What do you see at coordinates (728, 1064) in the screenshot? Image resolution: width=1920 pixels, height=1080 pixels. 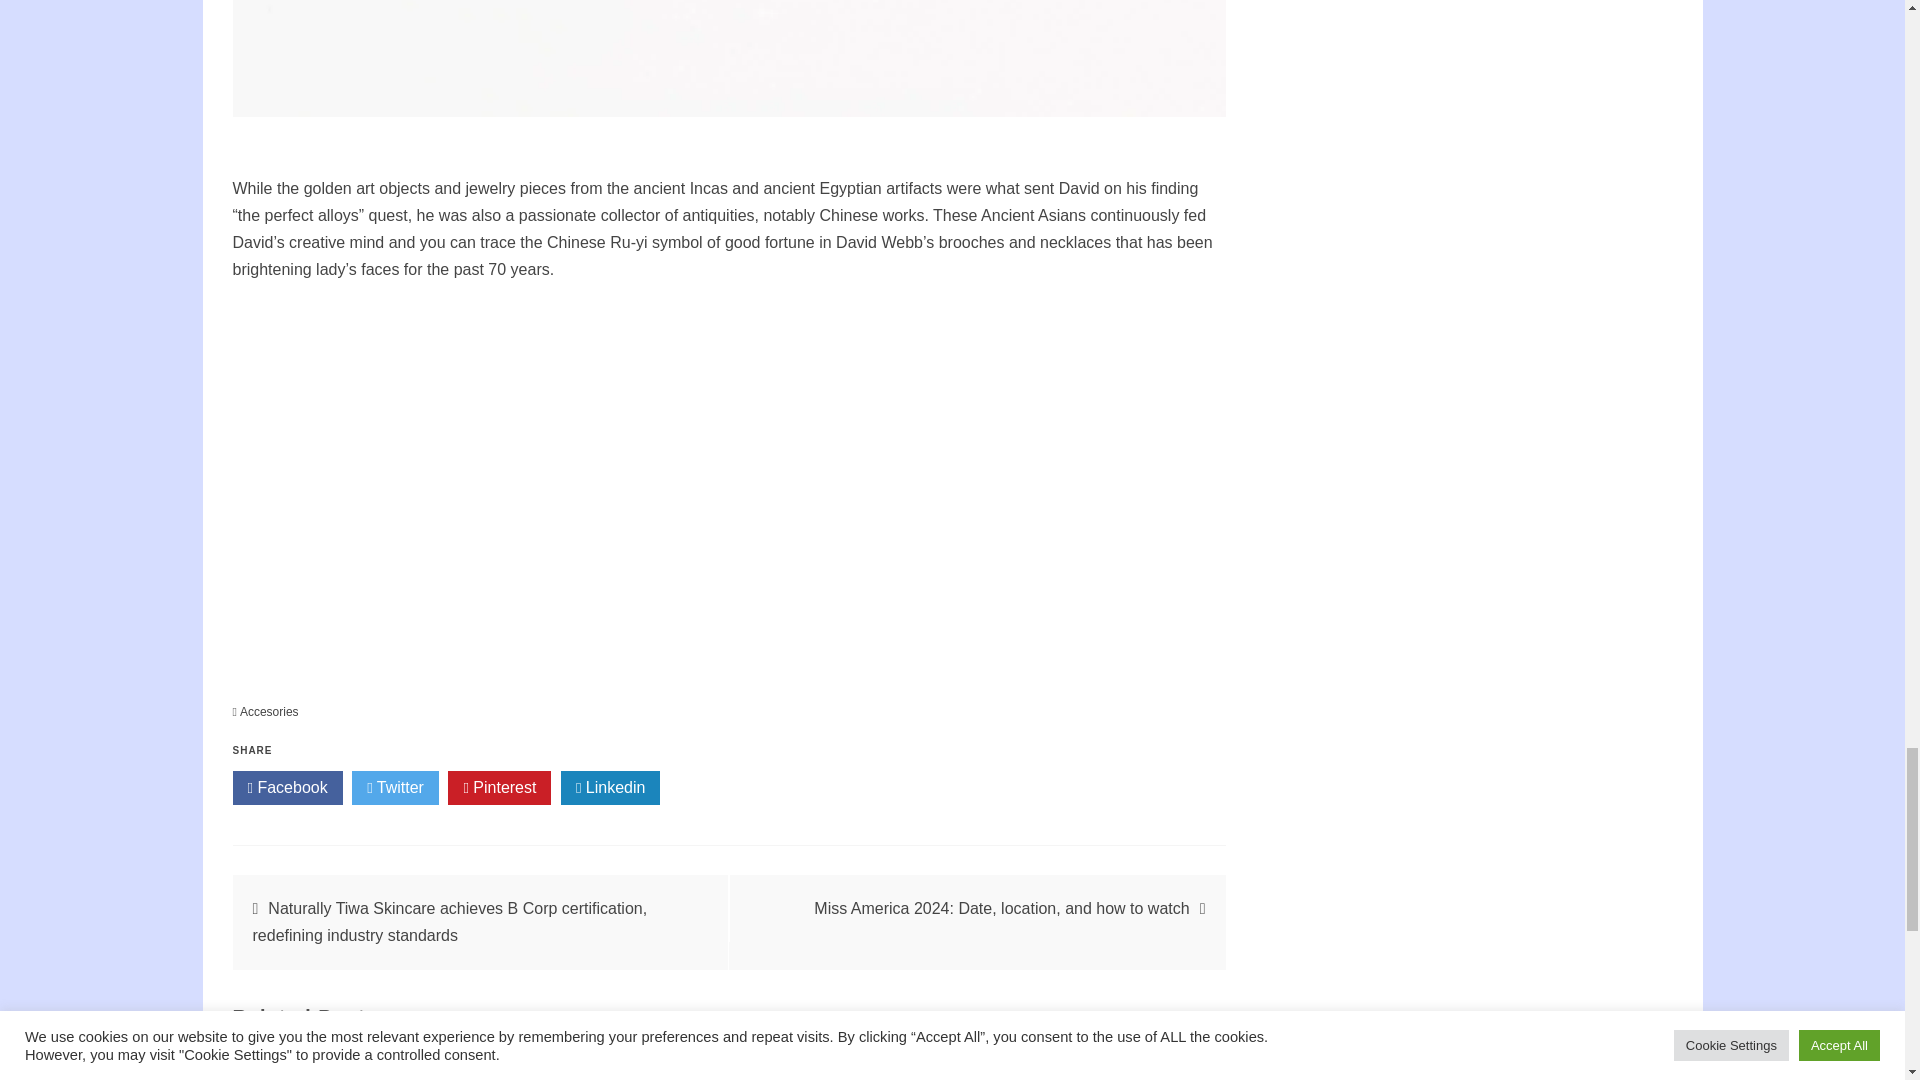 I see `Big Bridge Sways 2024` at bounding box center [728, 1064].